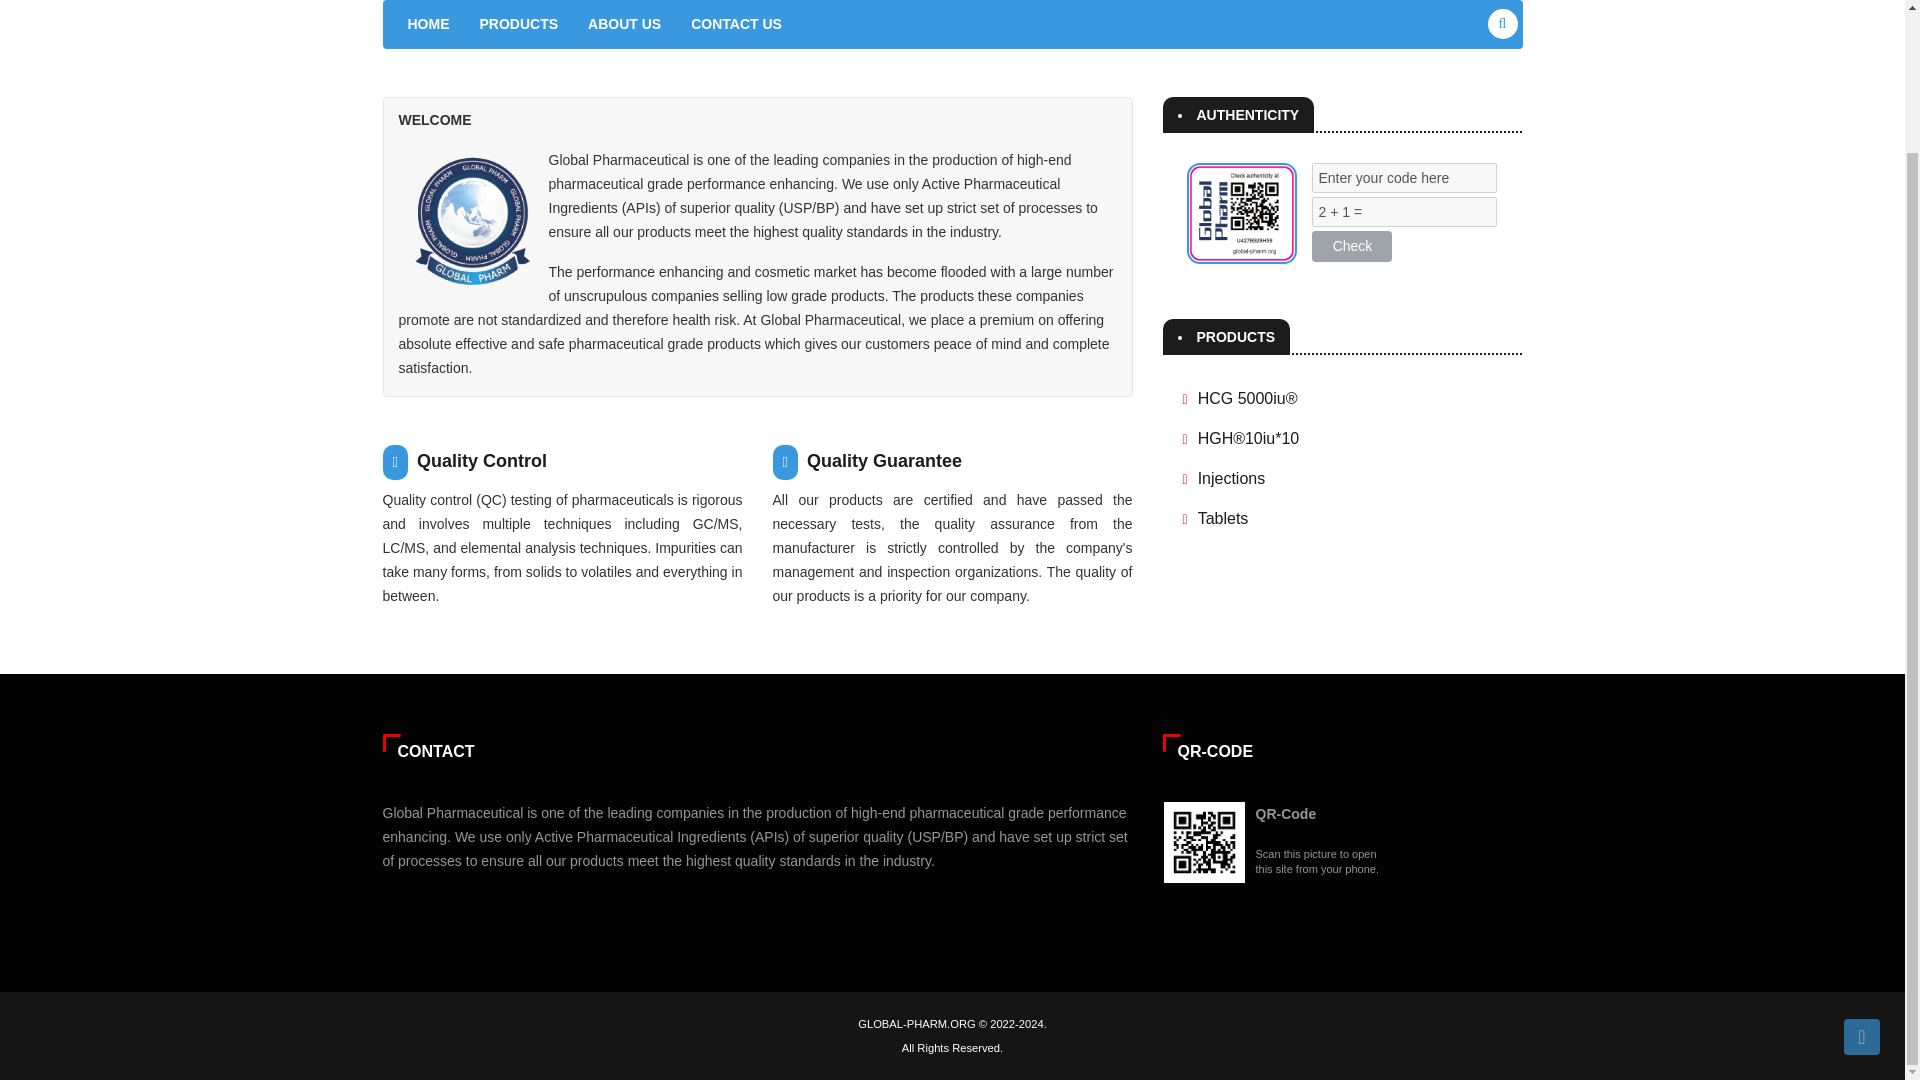 The image size is (1920, 1080). Describe the element at coordinates (1232, 477) in the screenshot. I see `Injections` at that location.